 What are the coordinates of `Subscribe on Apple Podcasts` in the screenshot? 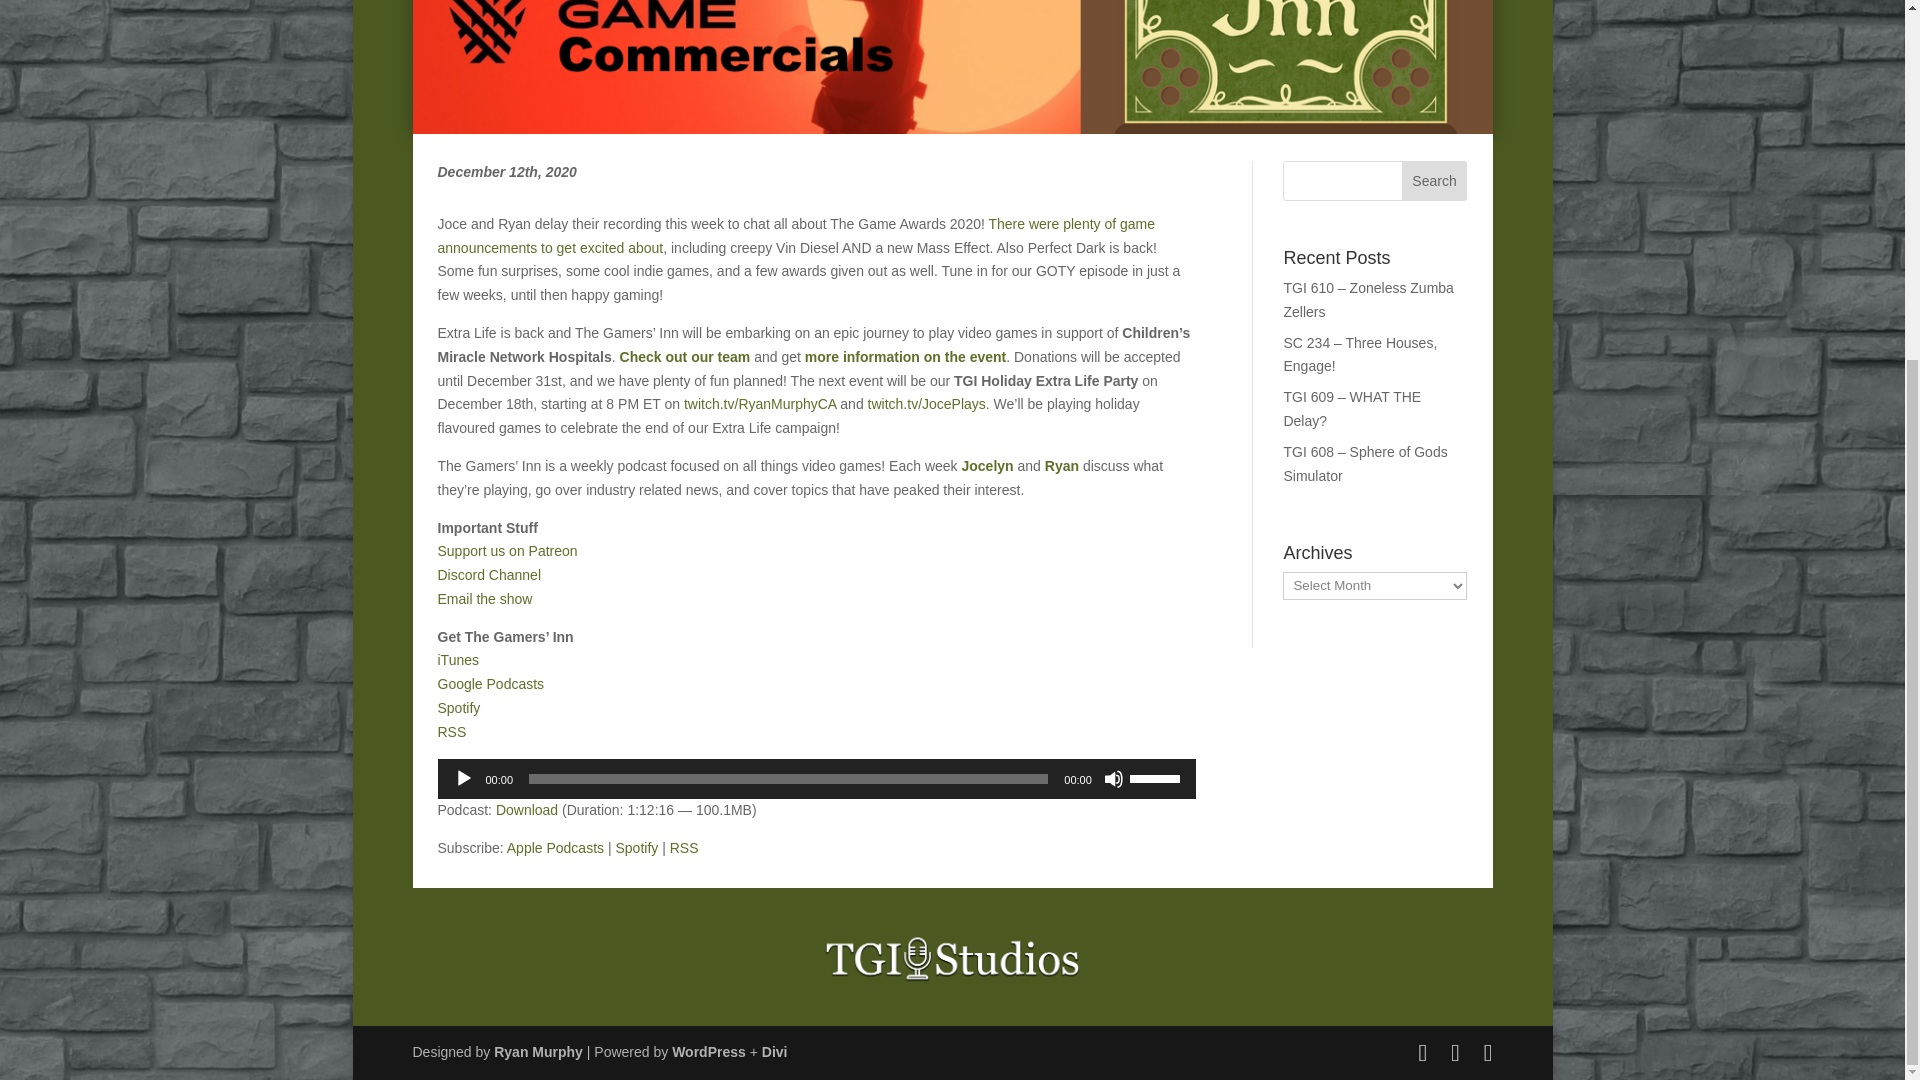 It's located at (555, 848).